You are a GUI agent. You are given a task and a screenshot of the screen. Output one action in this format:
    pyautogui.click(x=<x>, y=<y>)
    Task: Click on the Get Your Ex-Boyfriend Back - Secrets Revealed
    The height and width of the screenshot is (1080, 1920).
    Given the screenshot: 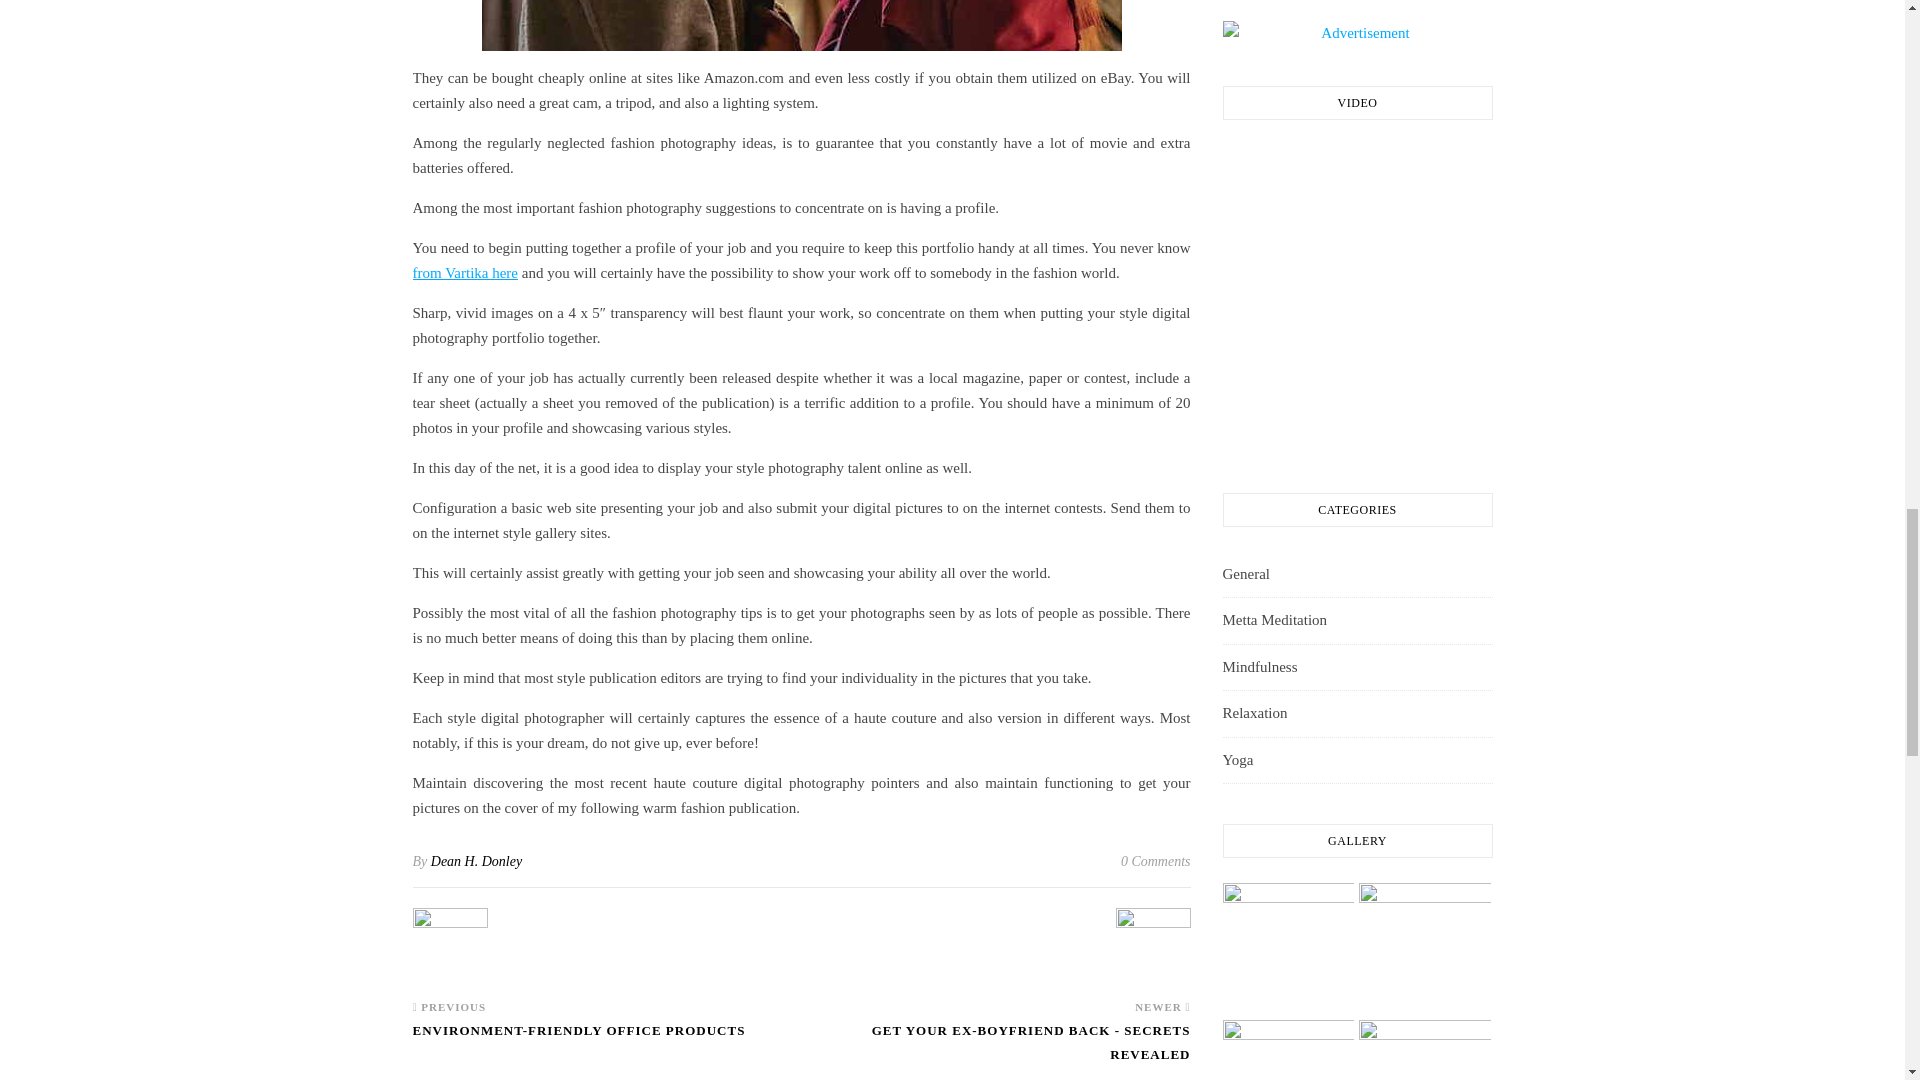 What is the action you would take?
    pyautogui.click(x=1152, y=945)
    